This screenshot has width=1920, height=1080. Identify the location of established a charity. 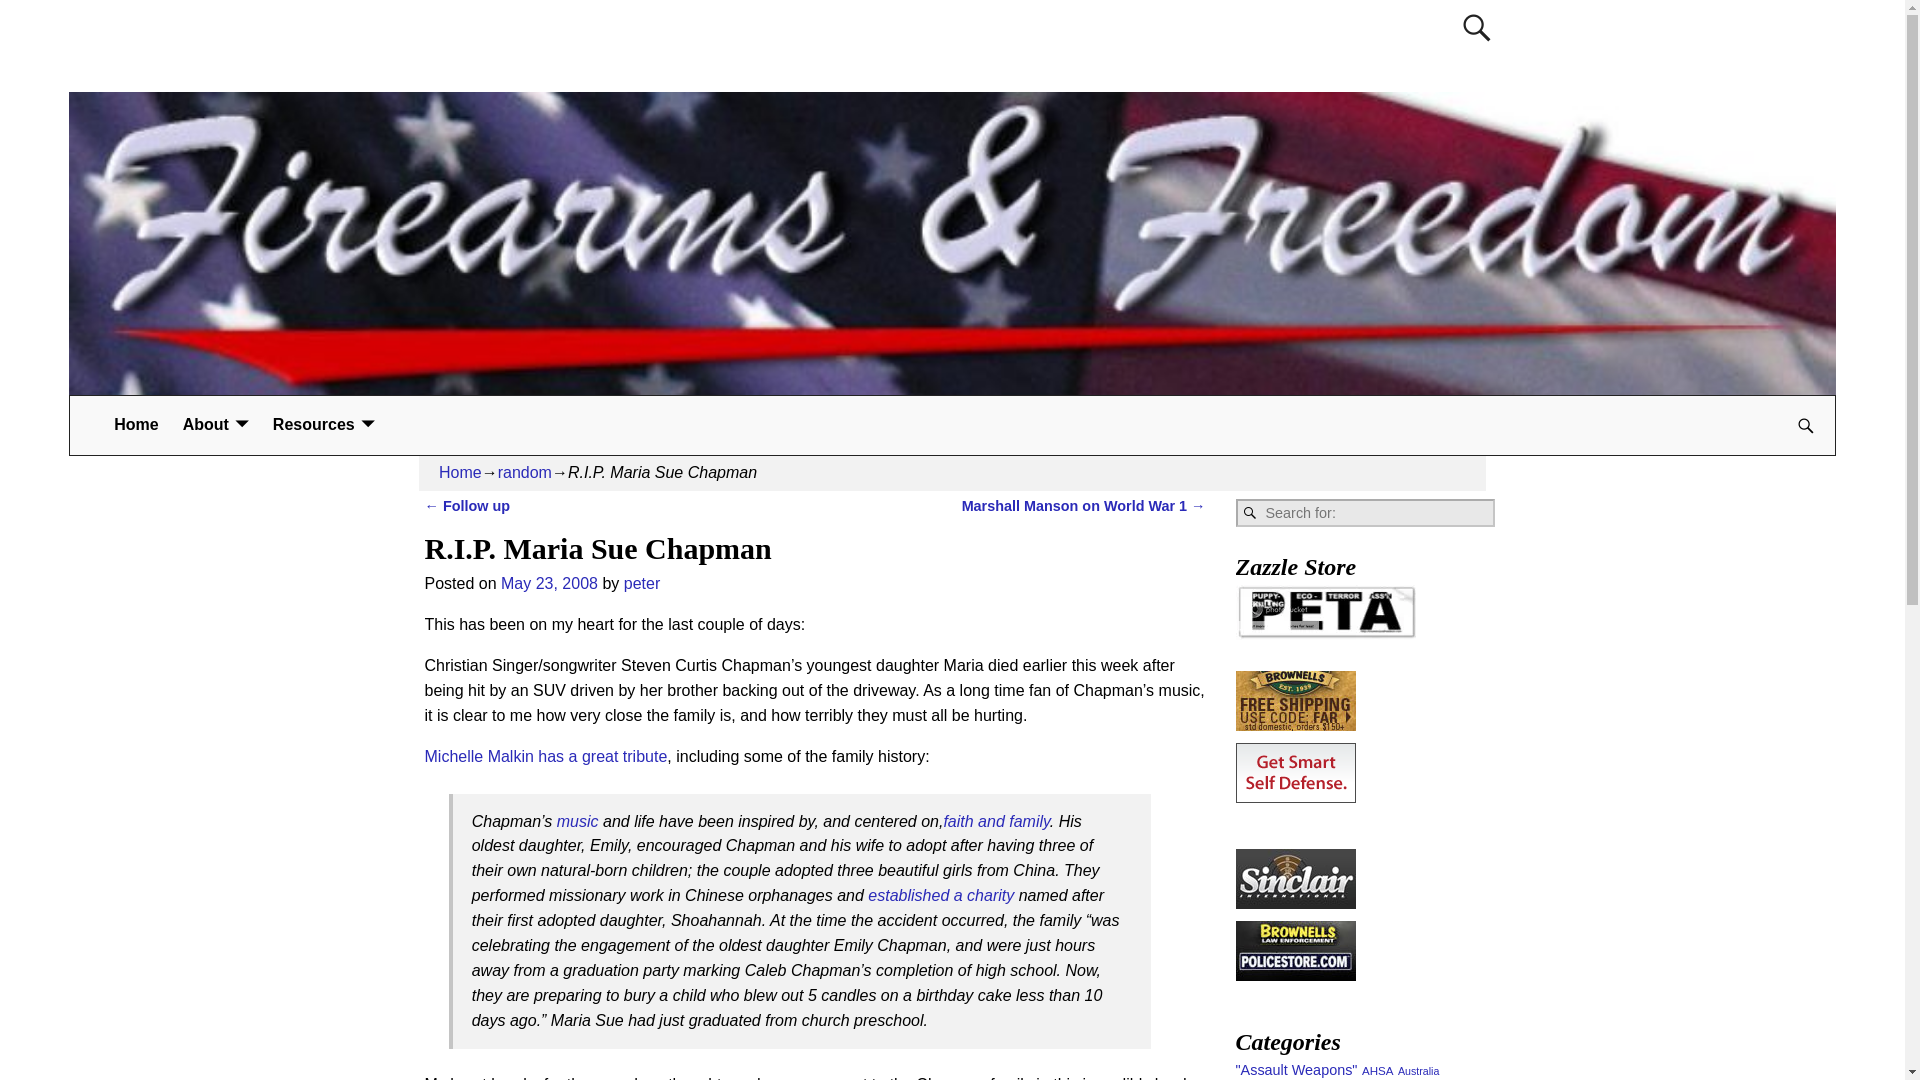
(940, 894).